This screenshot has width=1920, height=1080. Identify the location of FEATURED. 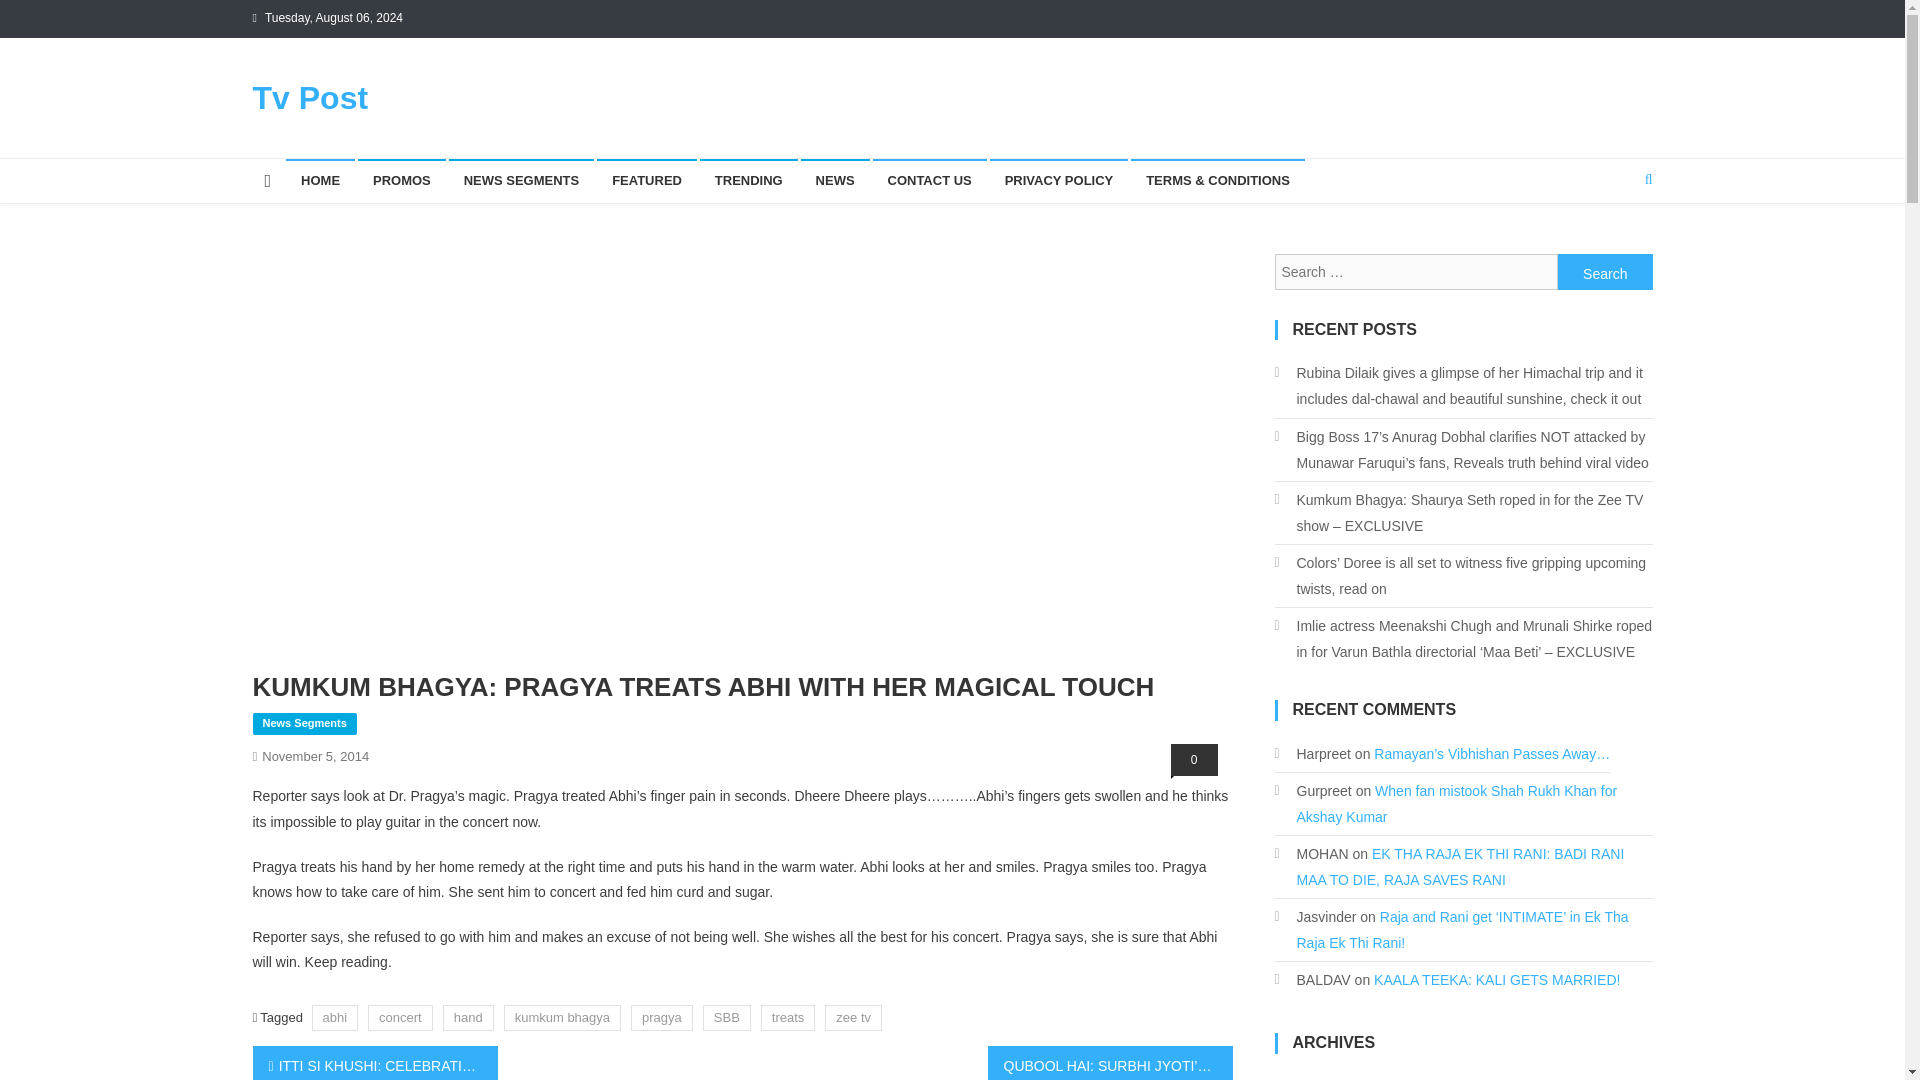
(646, 180).